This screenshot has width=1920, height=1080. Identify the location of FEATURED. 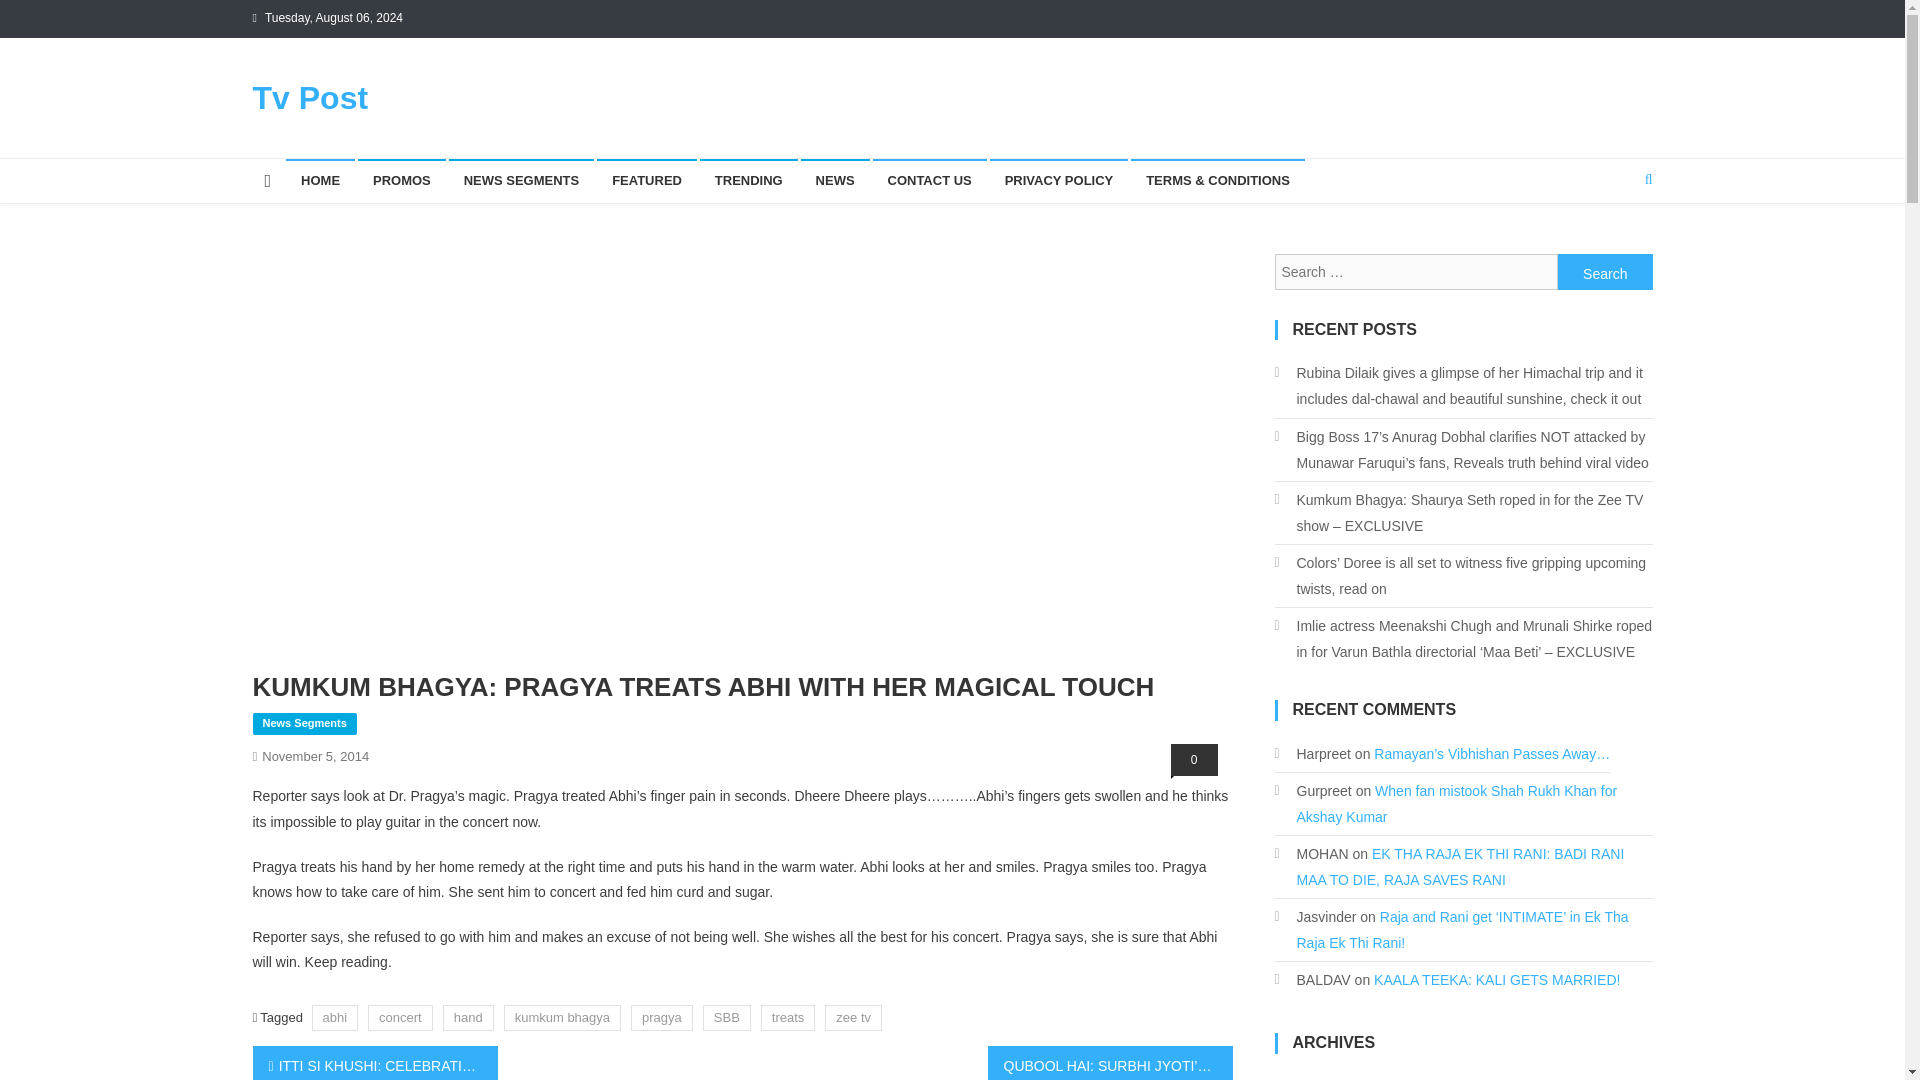
(646, 180).